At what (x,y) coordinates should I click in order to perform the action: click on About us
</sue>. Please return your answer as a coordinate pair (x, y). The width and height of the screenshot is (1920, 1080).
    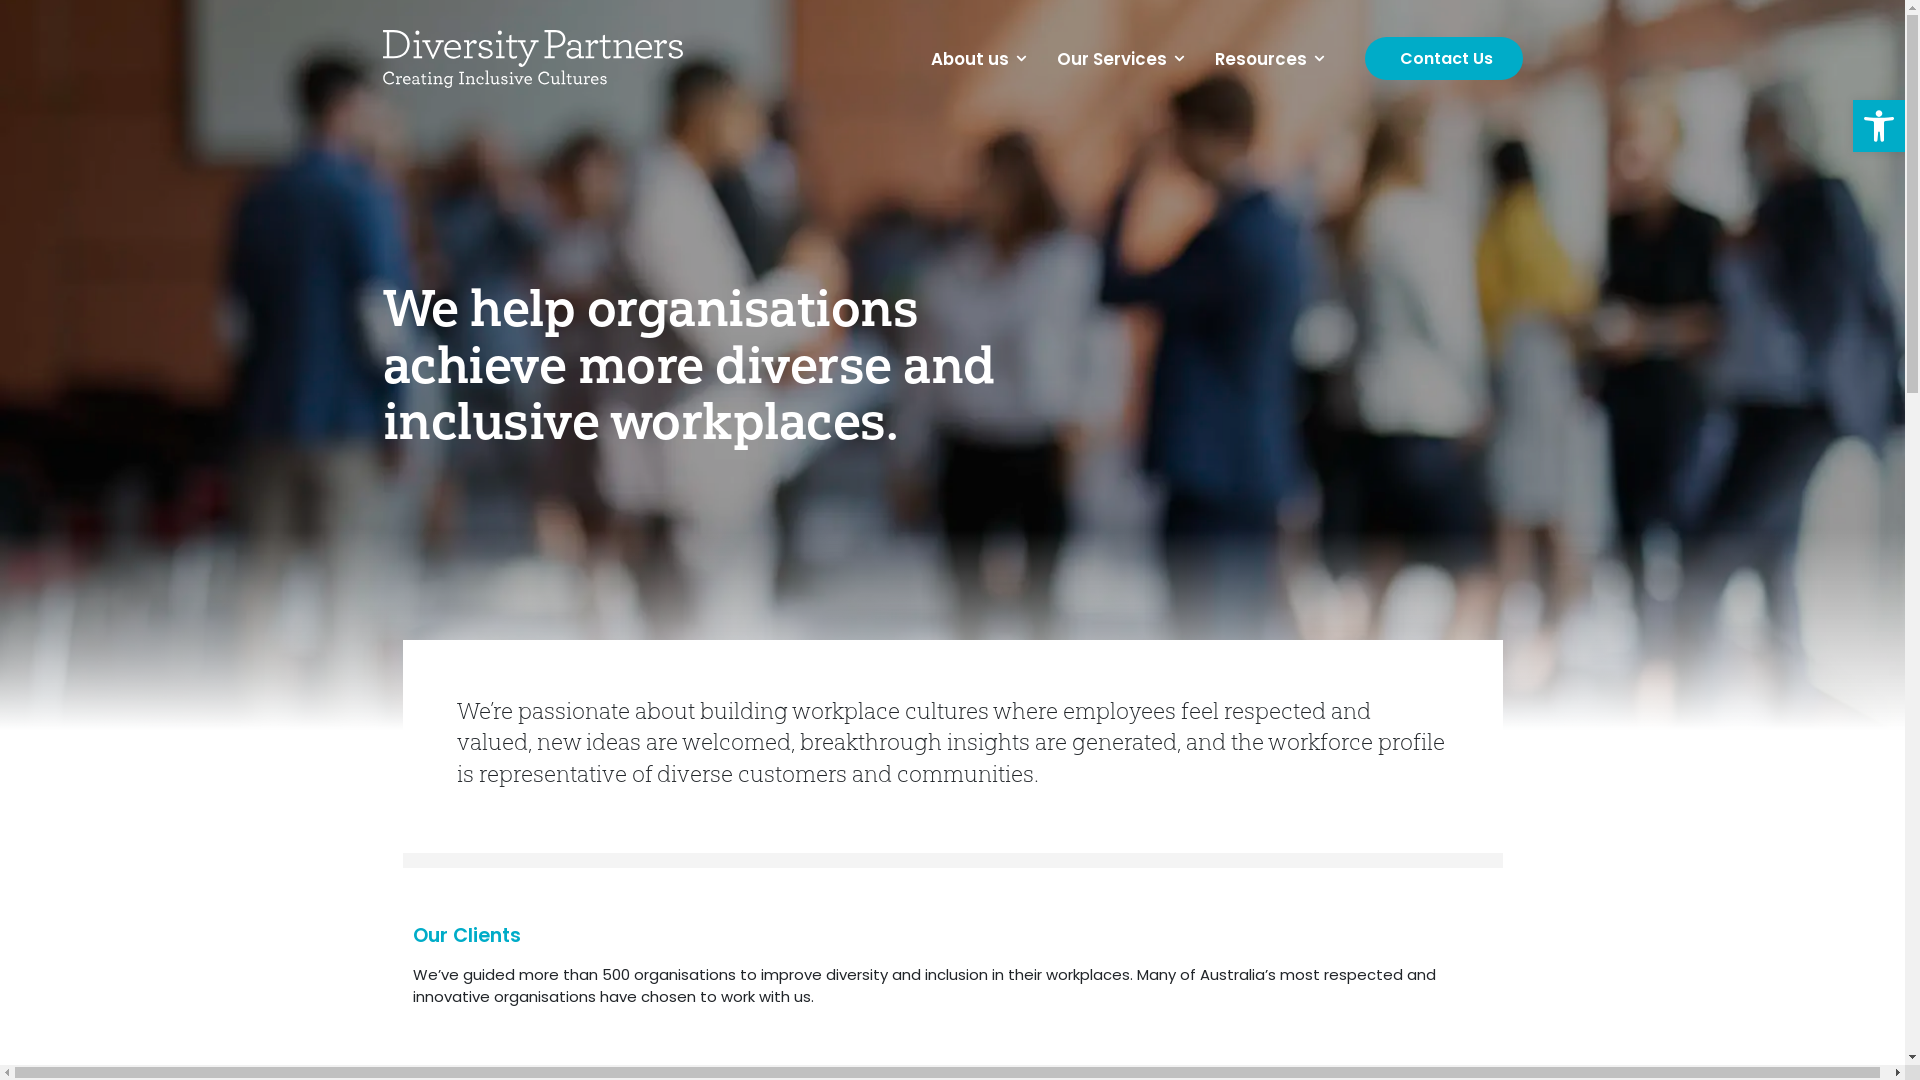
    Looking at the image, I should click on (978, 59).